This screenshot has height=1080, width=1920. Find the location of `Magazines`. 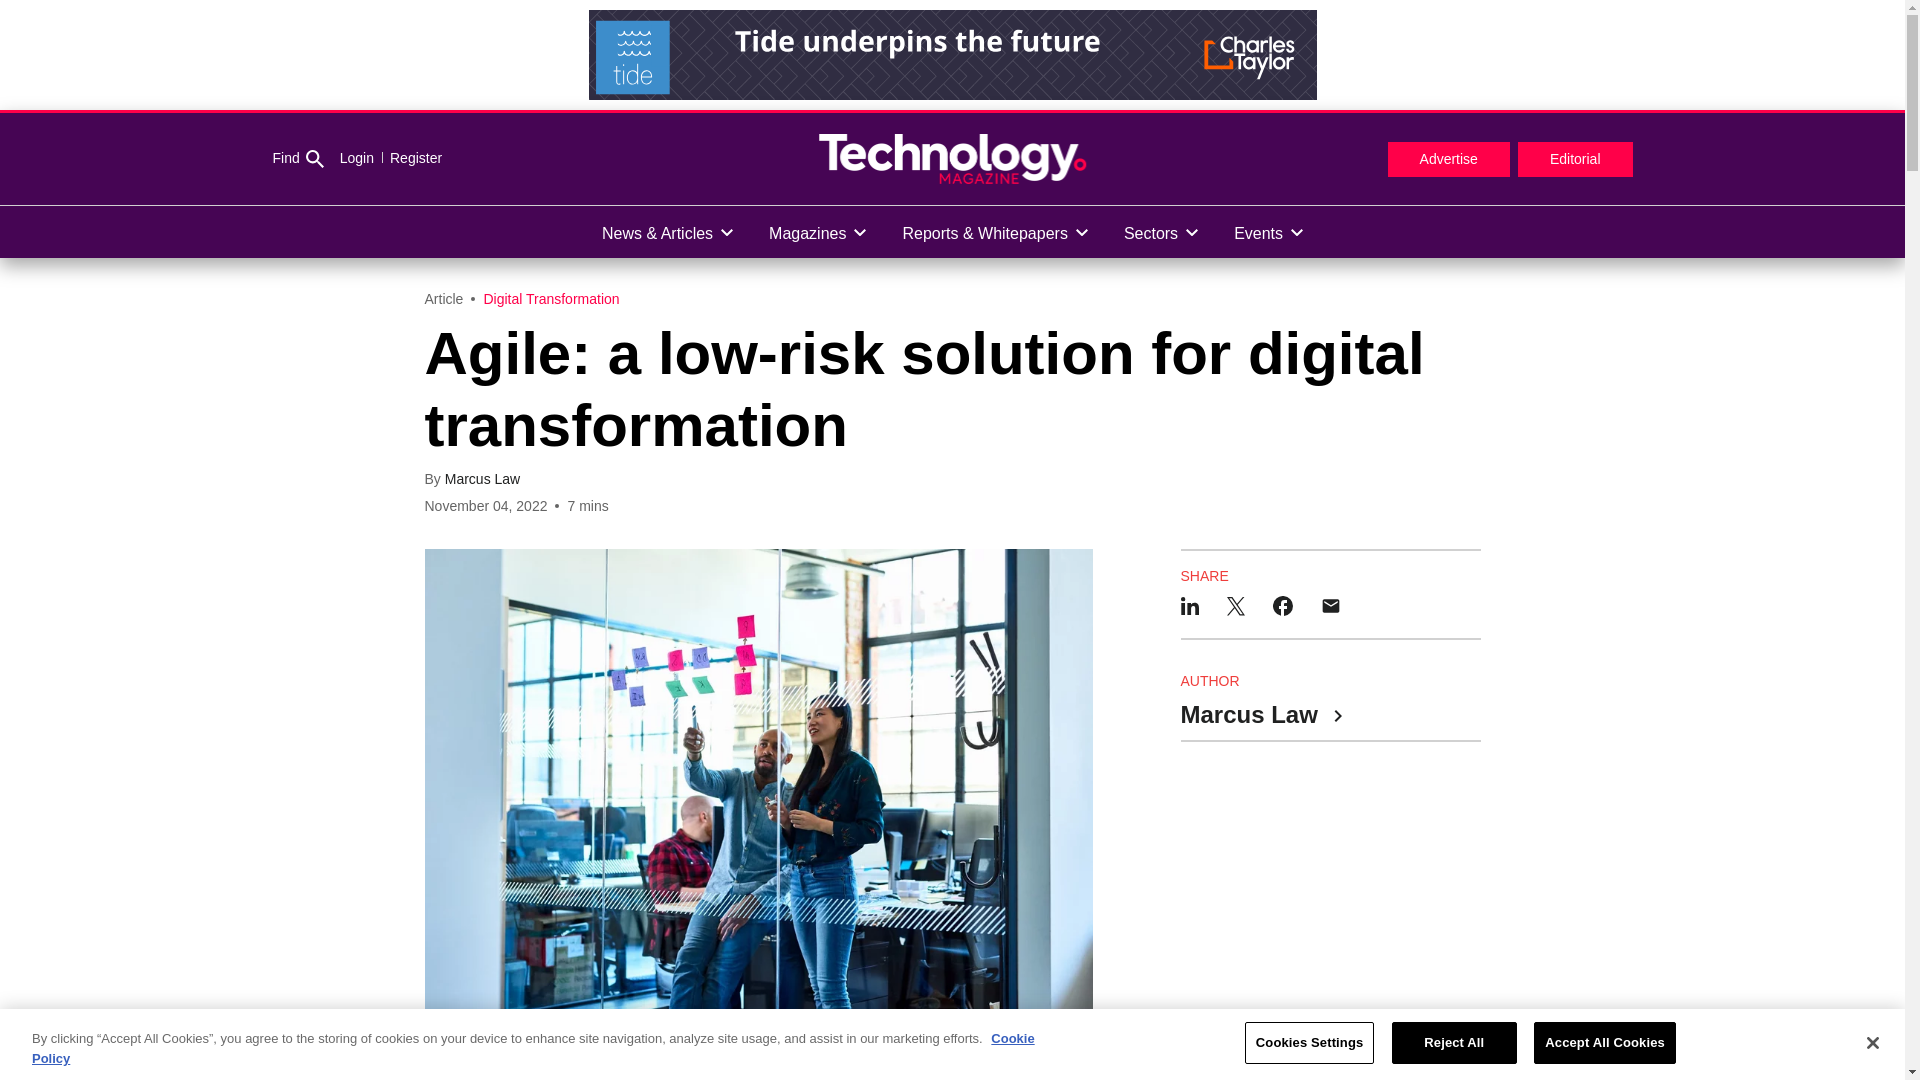

Magazines is located at coordinates (816, 232).